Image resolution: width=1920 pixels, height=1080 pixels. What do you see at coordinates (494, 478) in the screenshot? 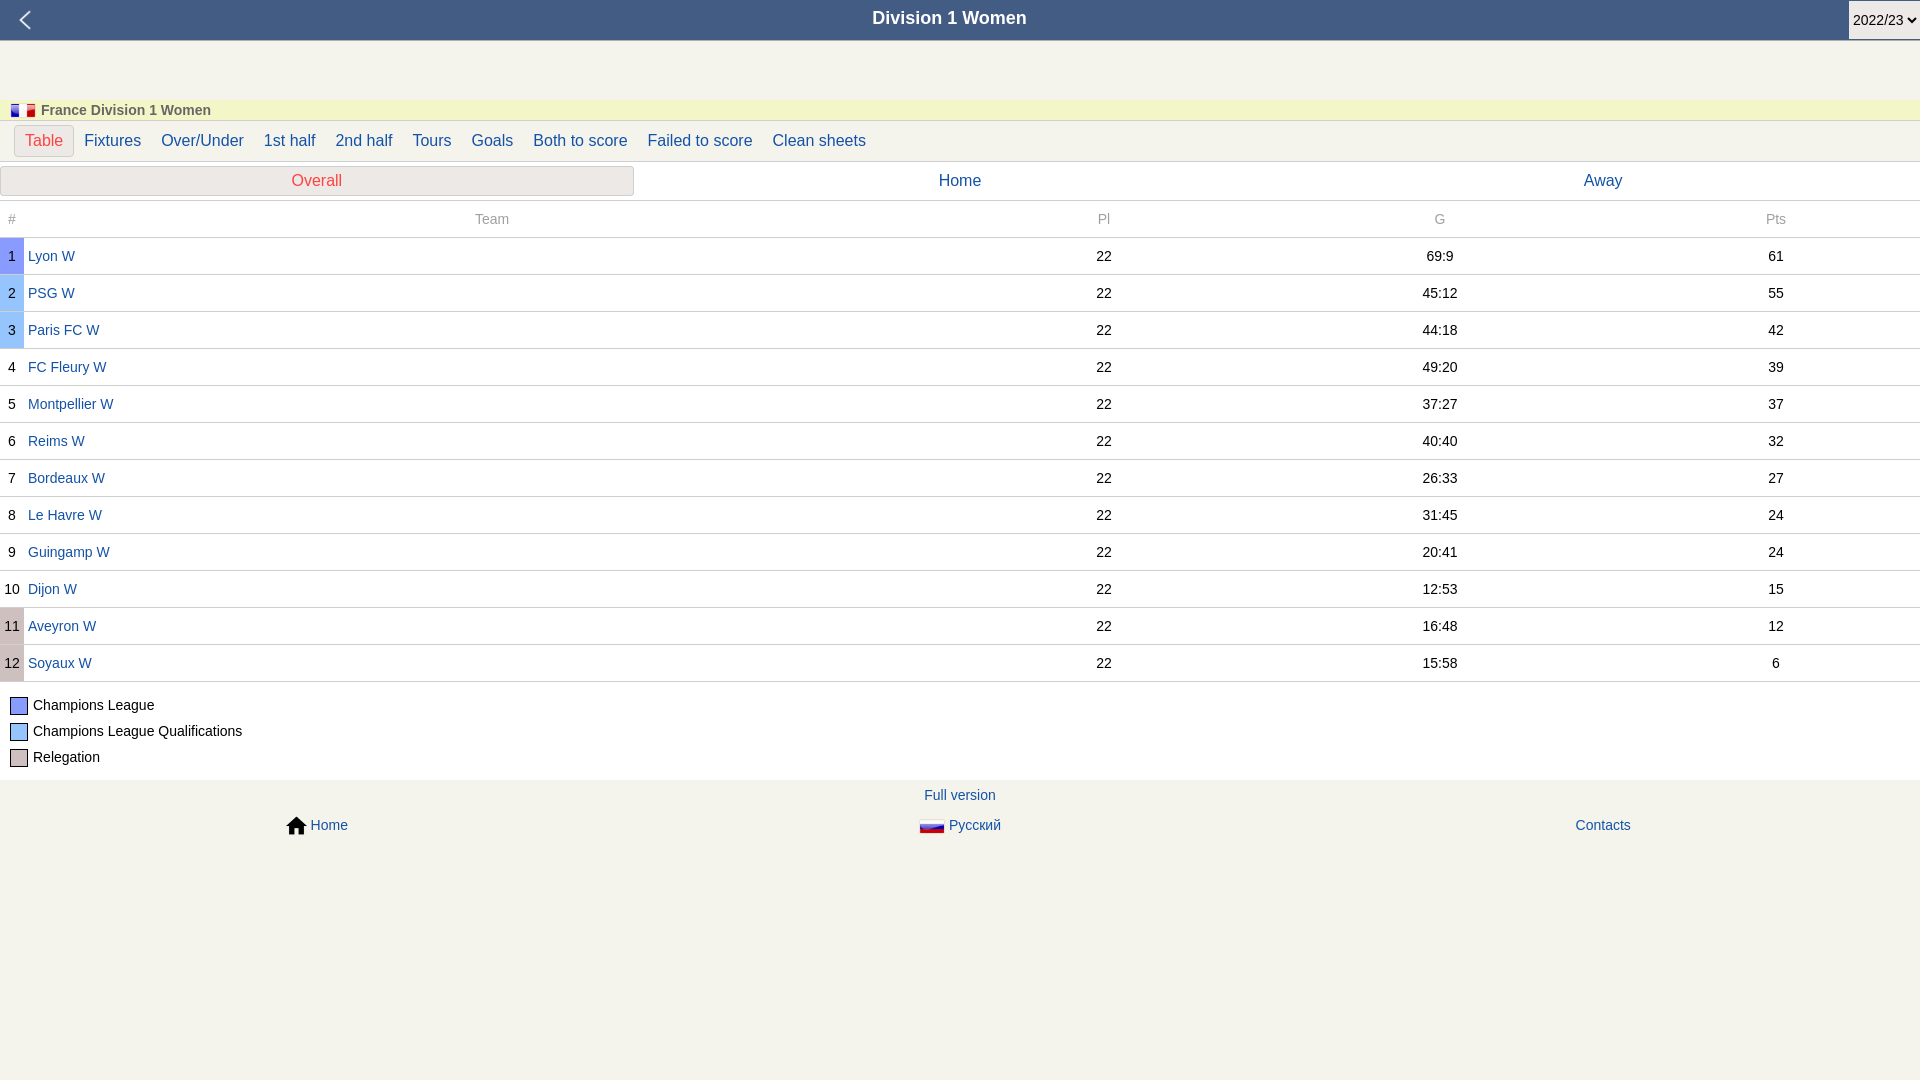
I see `Bordeaux W` at bounding box center [494, 478].